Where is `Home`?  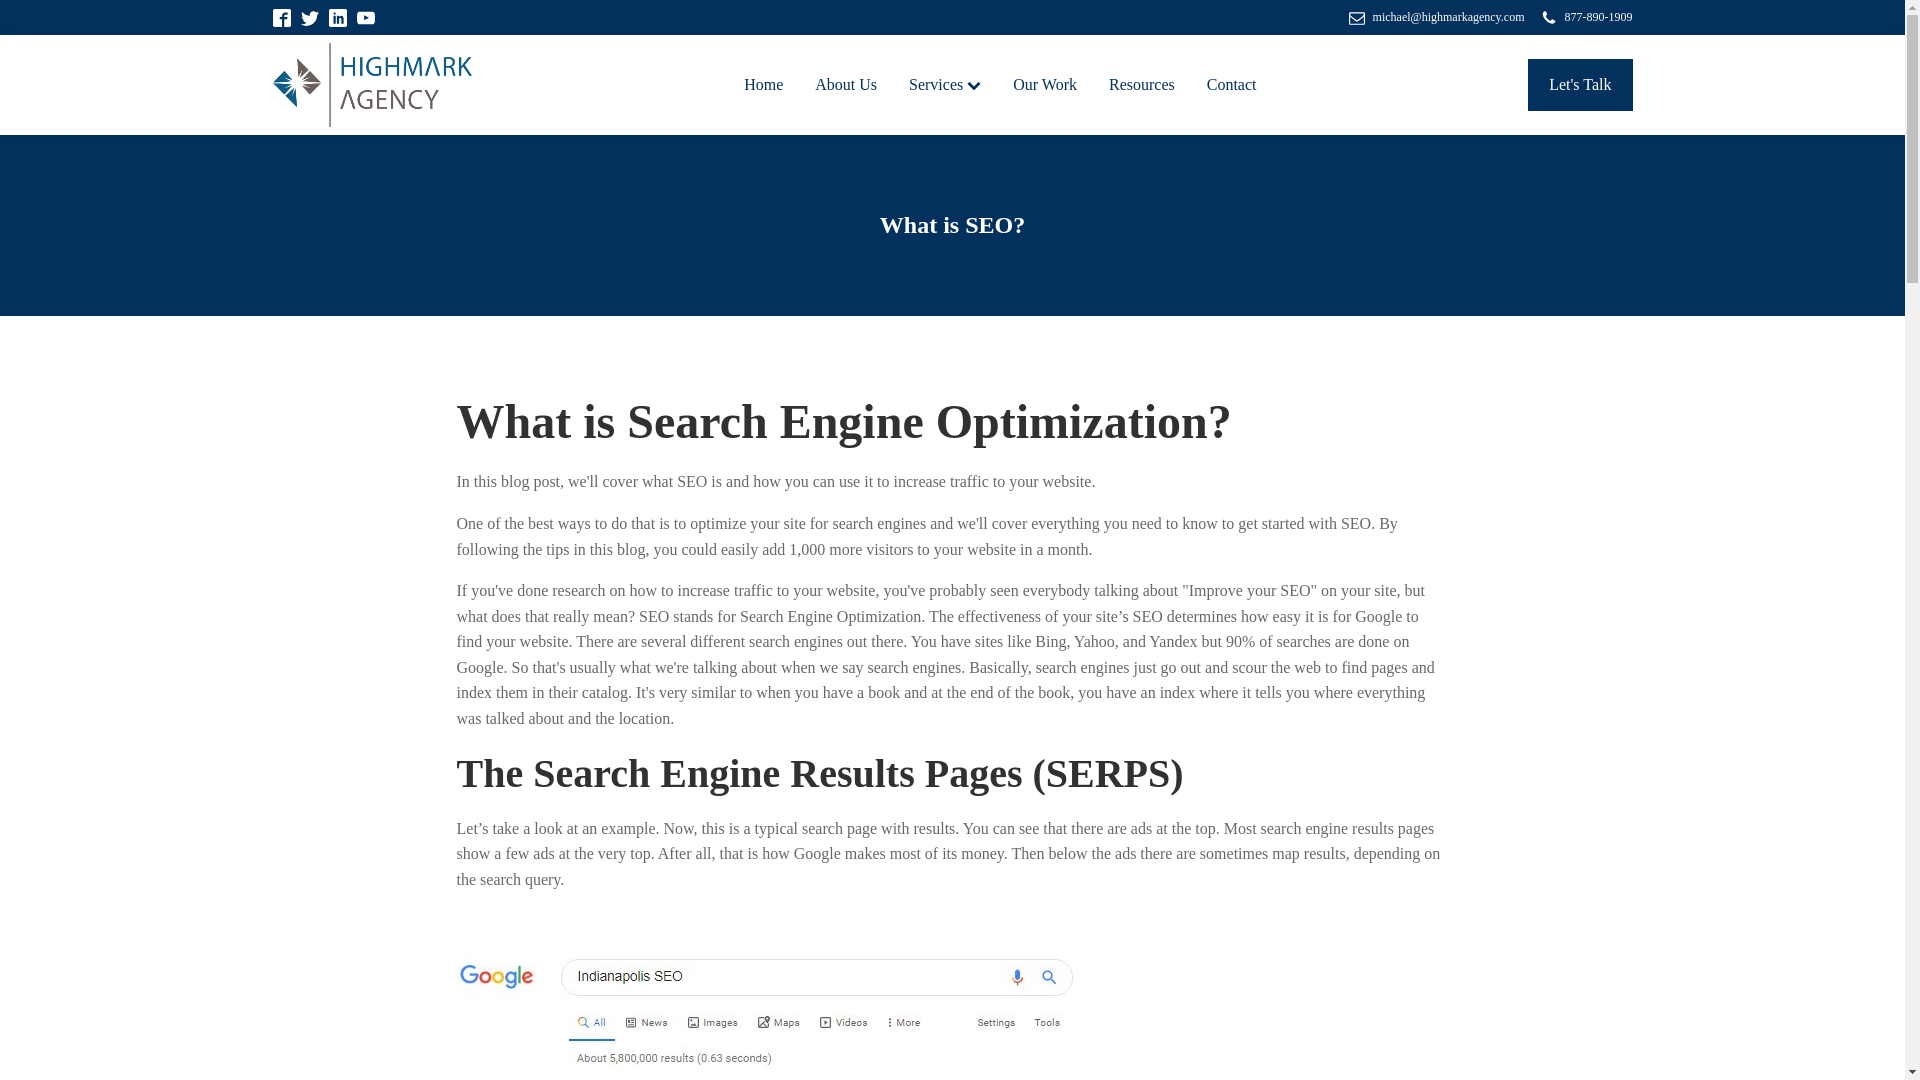 Home is located at coordinates (762, 85).